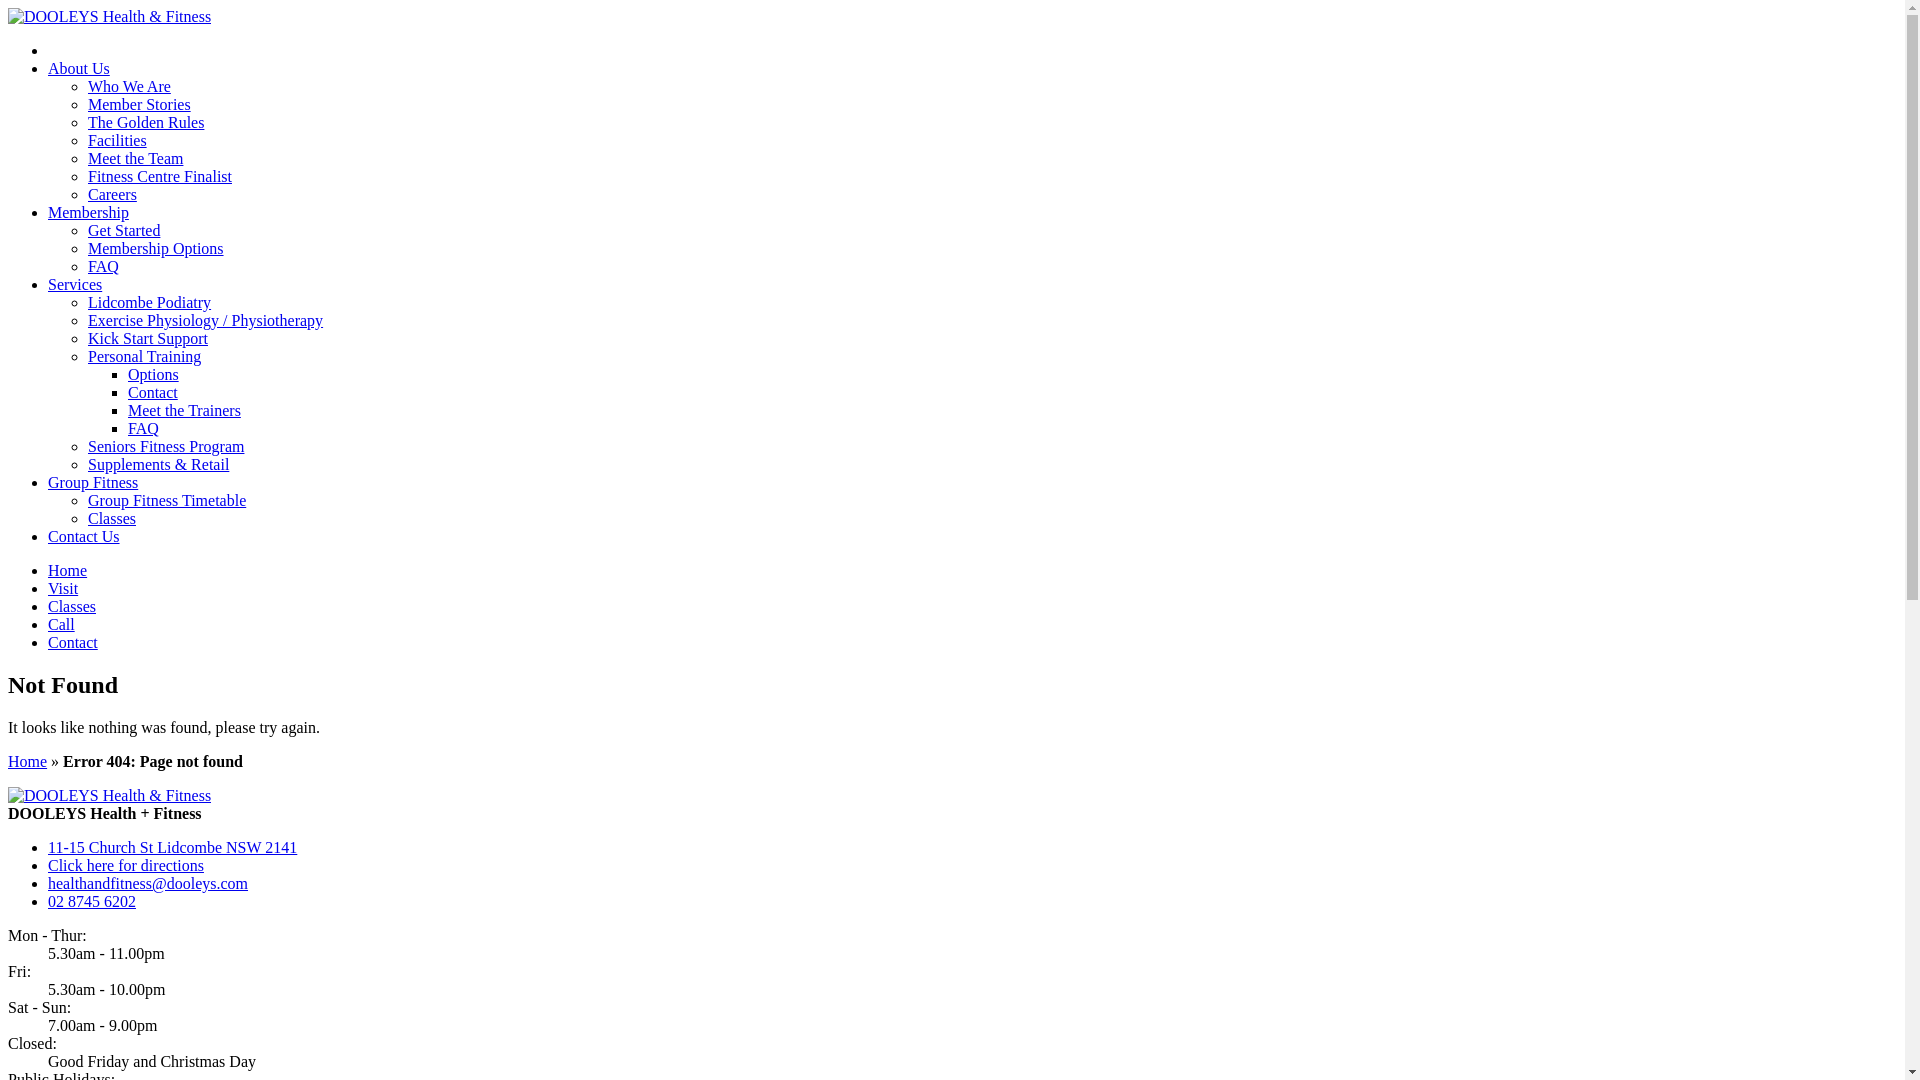  I want to click on Get Started, so click(124, 230).